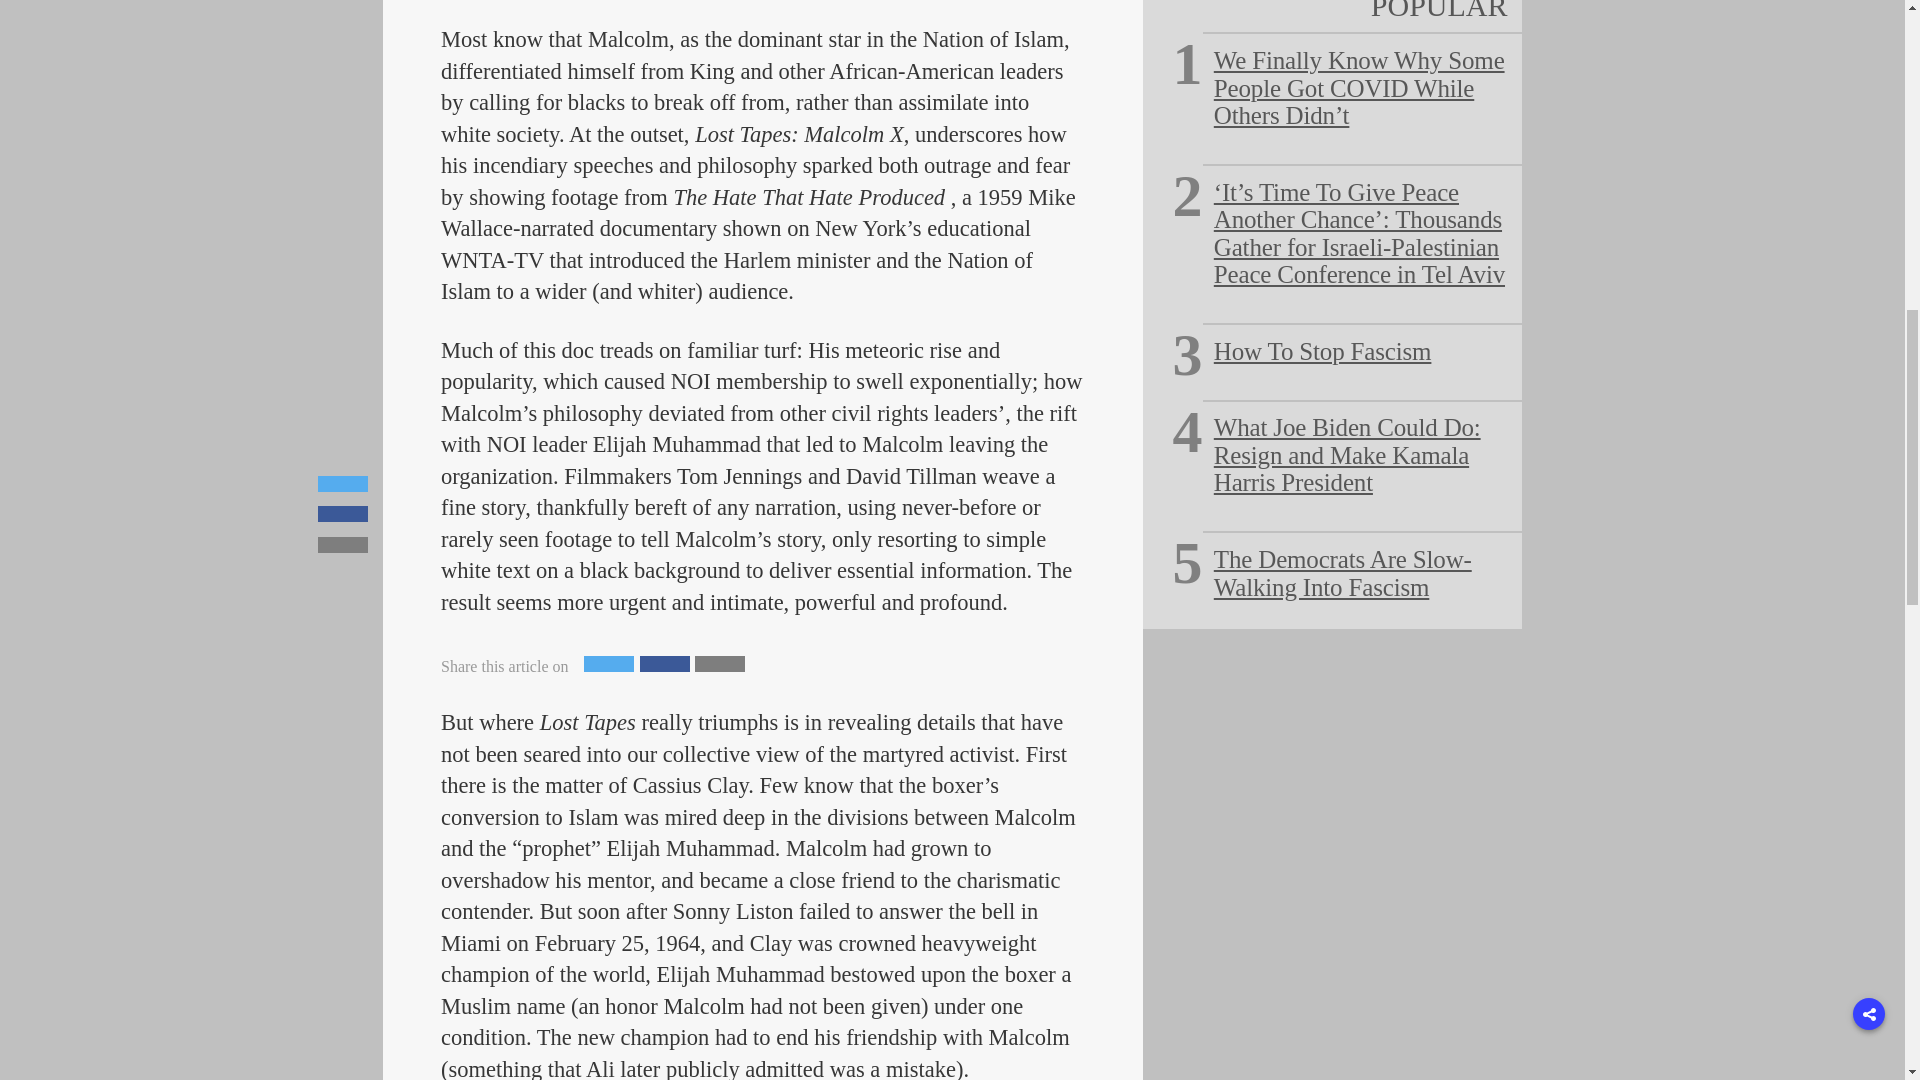 The image size is (1920, 1080). Describe the element at coordinates (720, 663) in the screenshot. I see `Mail` at that location.